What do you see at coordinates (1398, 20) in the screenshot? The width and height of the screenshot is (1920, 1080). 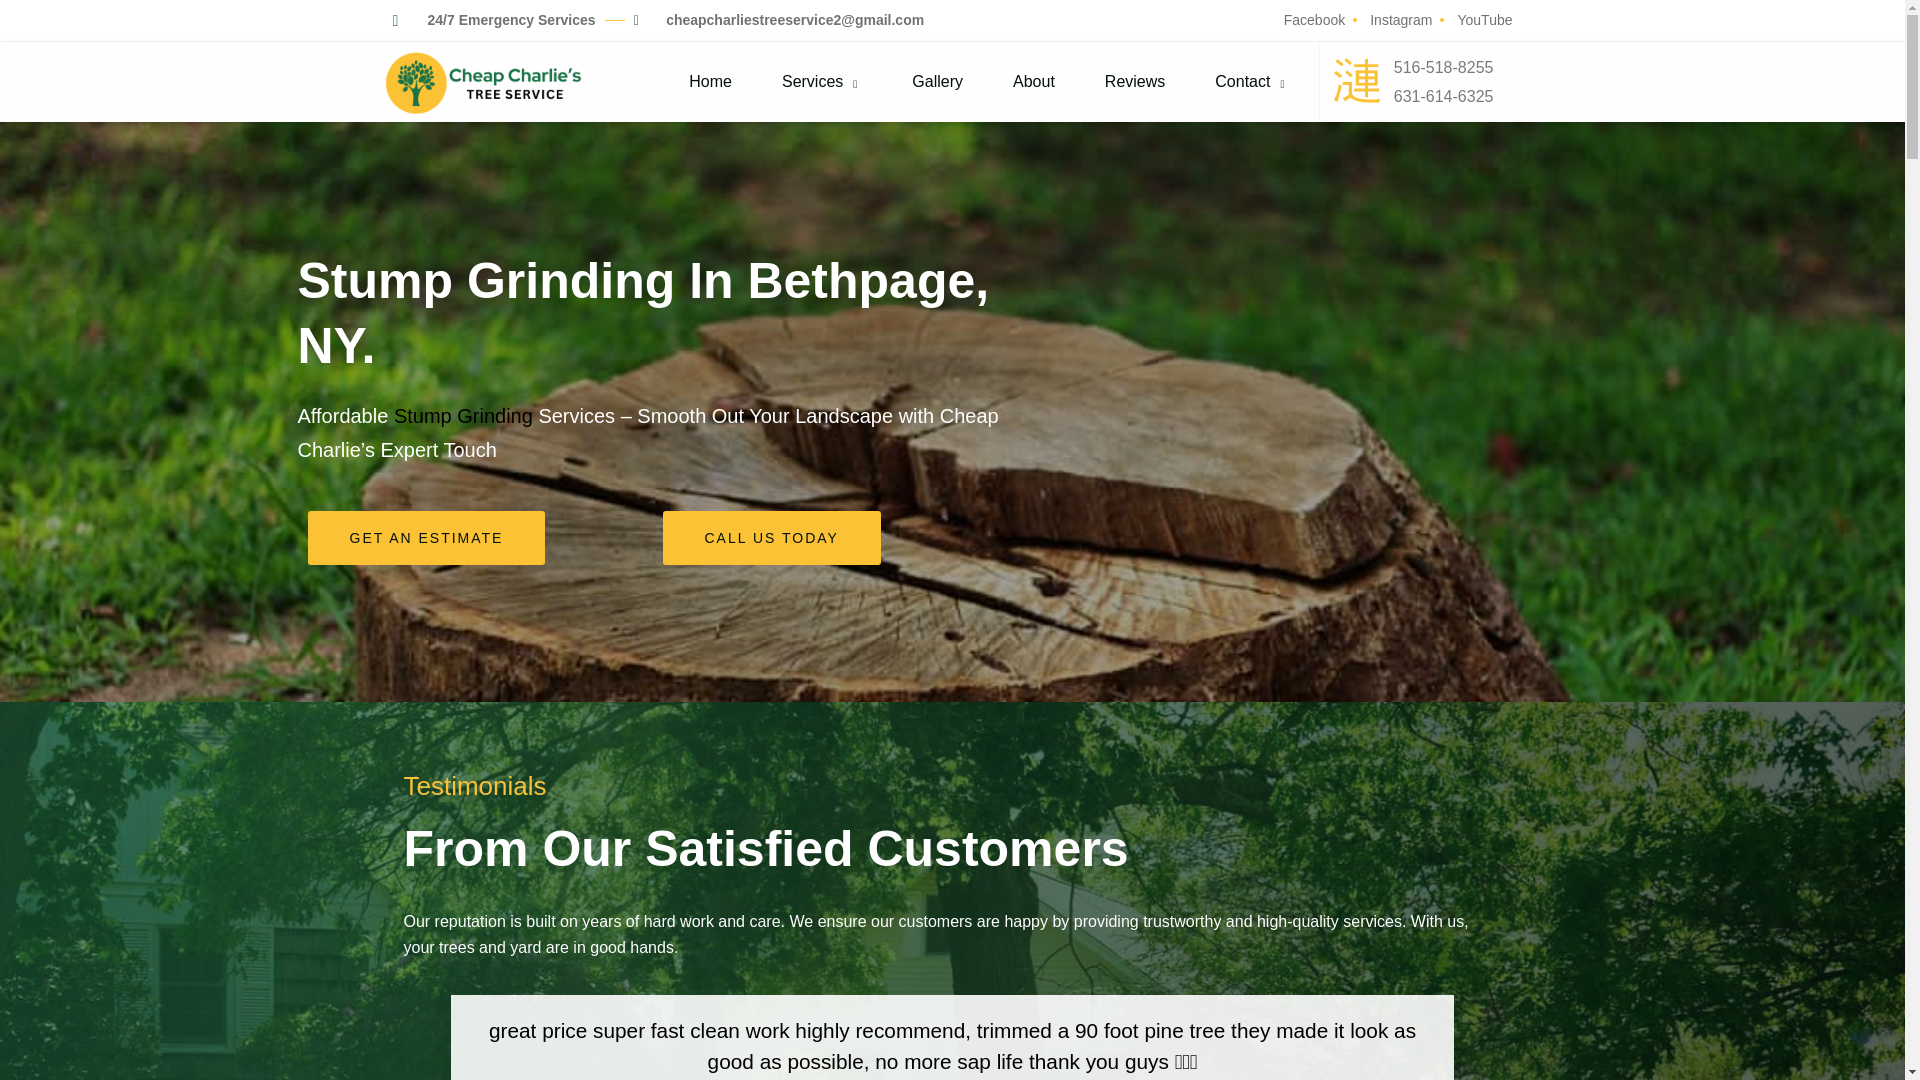 I see `Instagram` at bounding box center [1398, 20].